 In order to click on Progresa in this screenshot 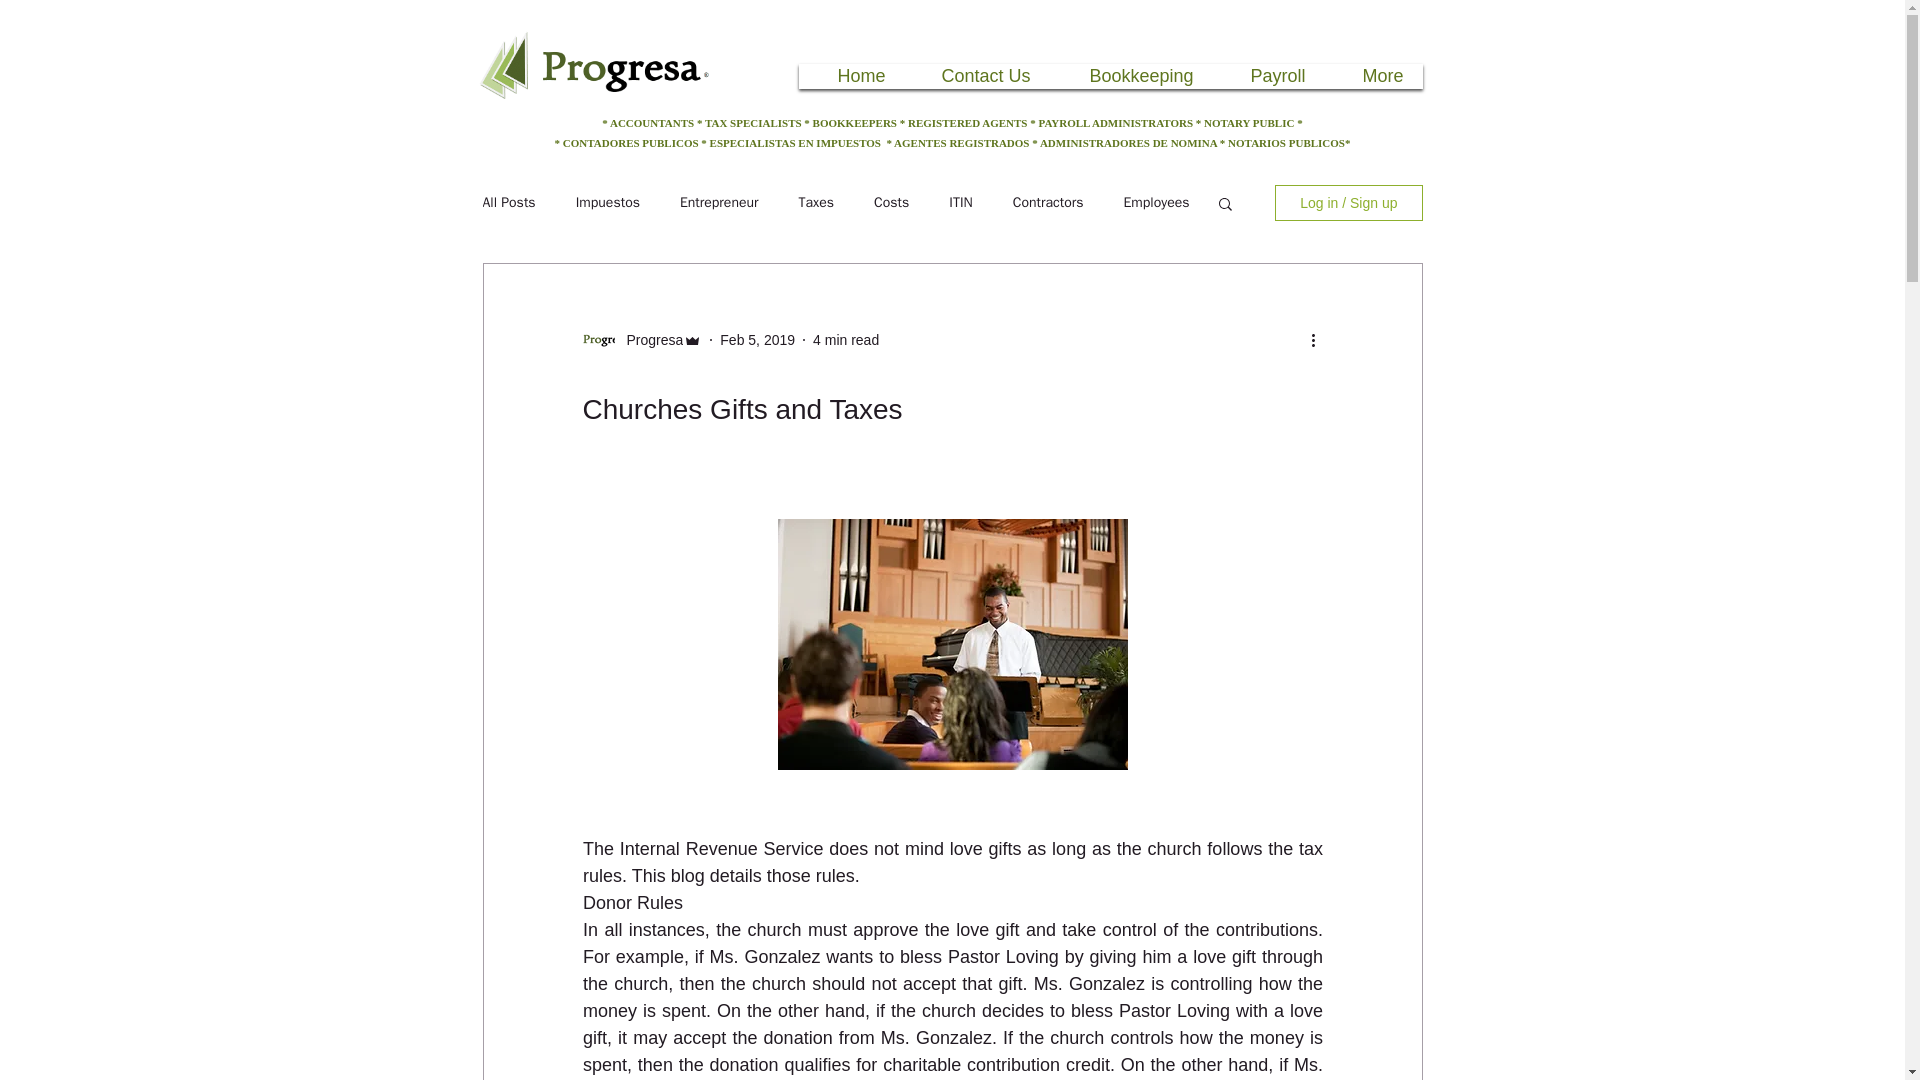, I will do `click(648, 340)`.